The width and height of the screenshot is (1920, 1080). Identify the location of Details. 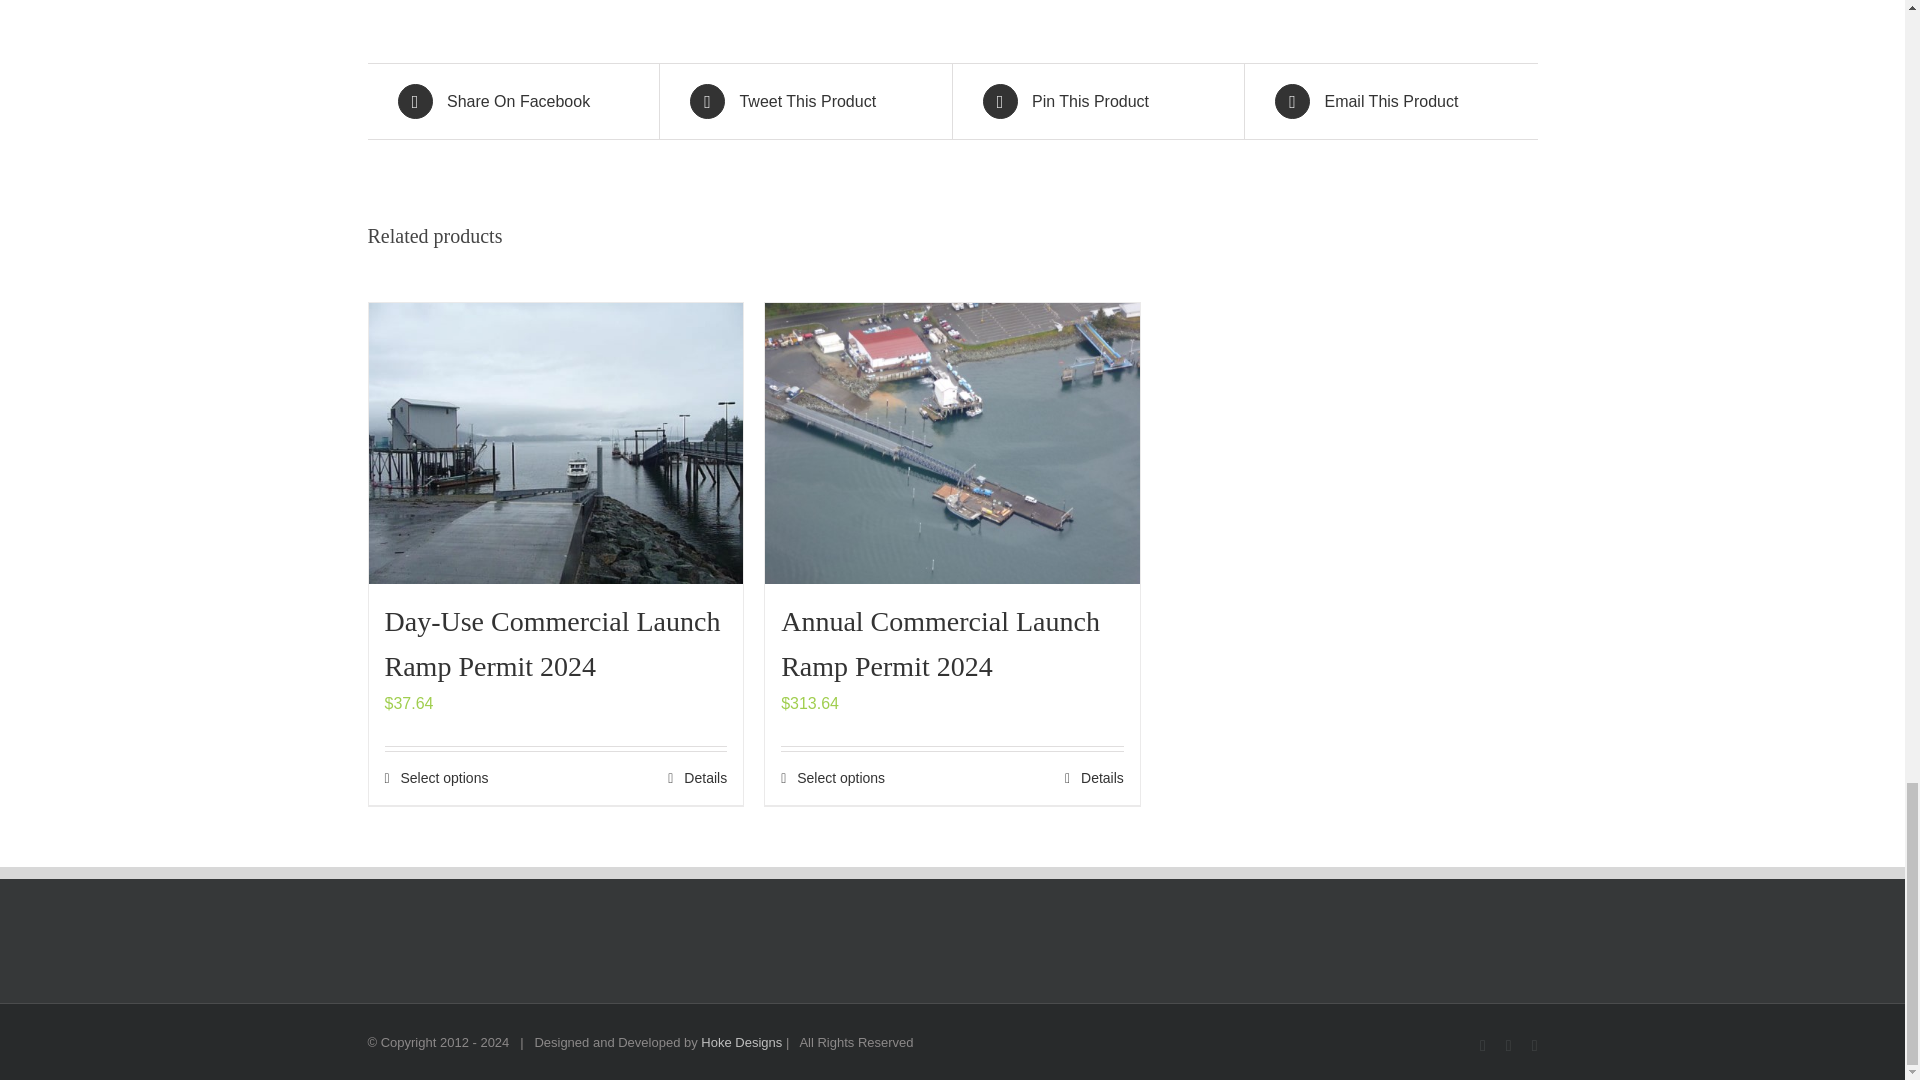
(698, 778).